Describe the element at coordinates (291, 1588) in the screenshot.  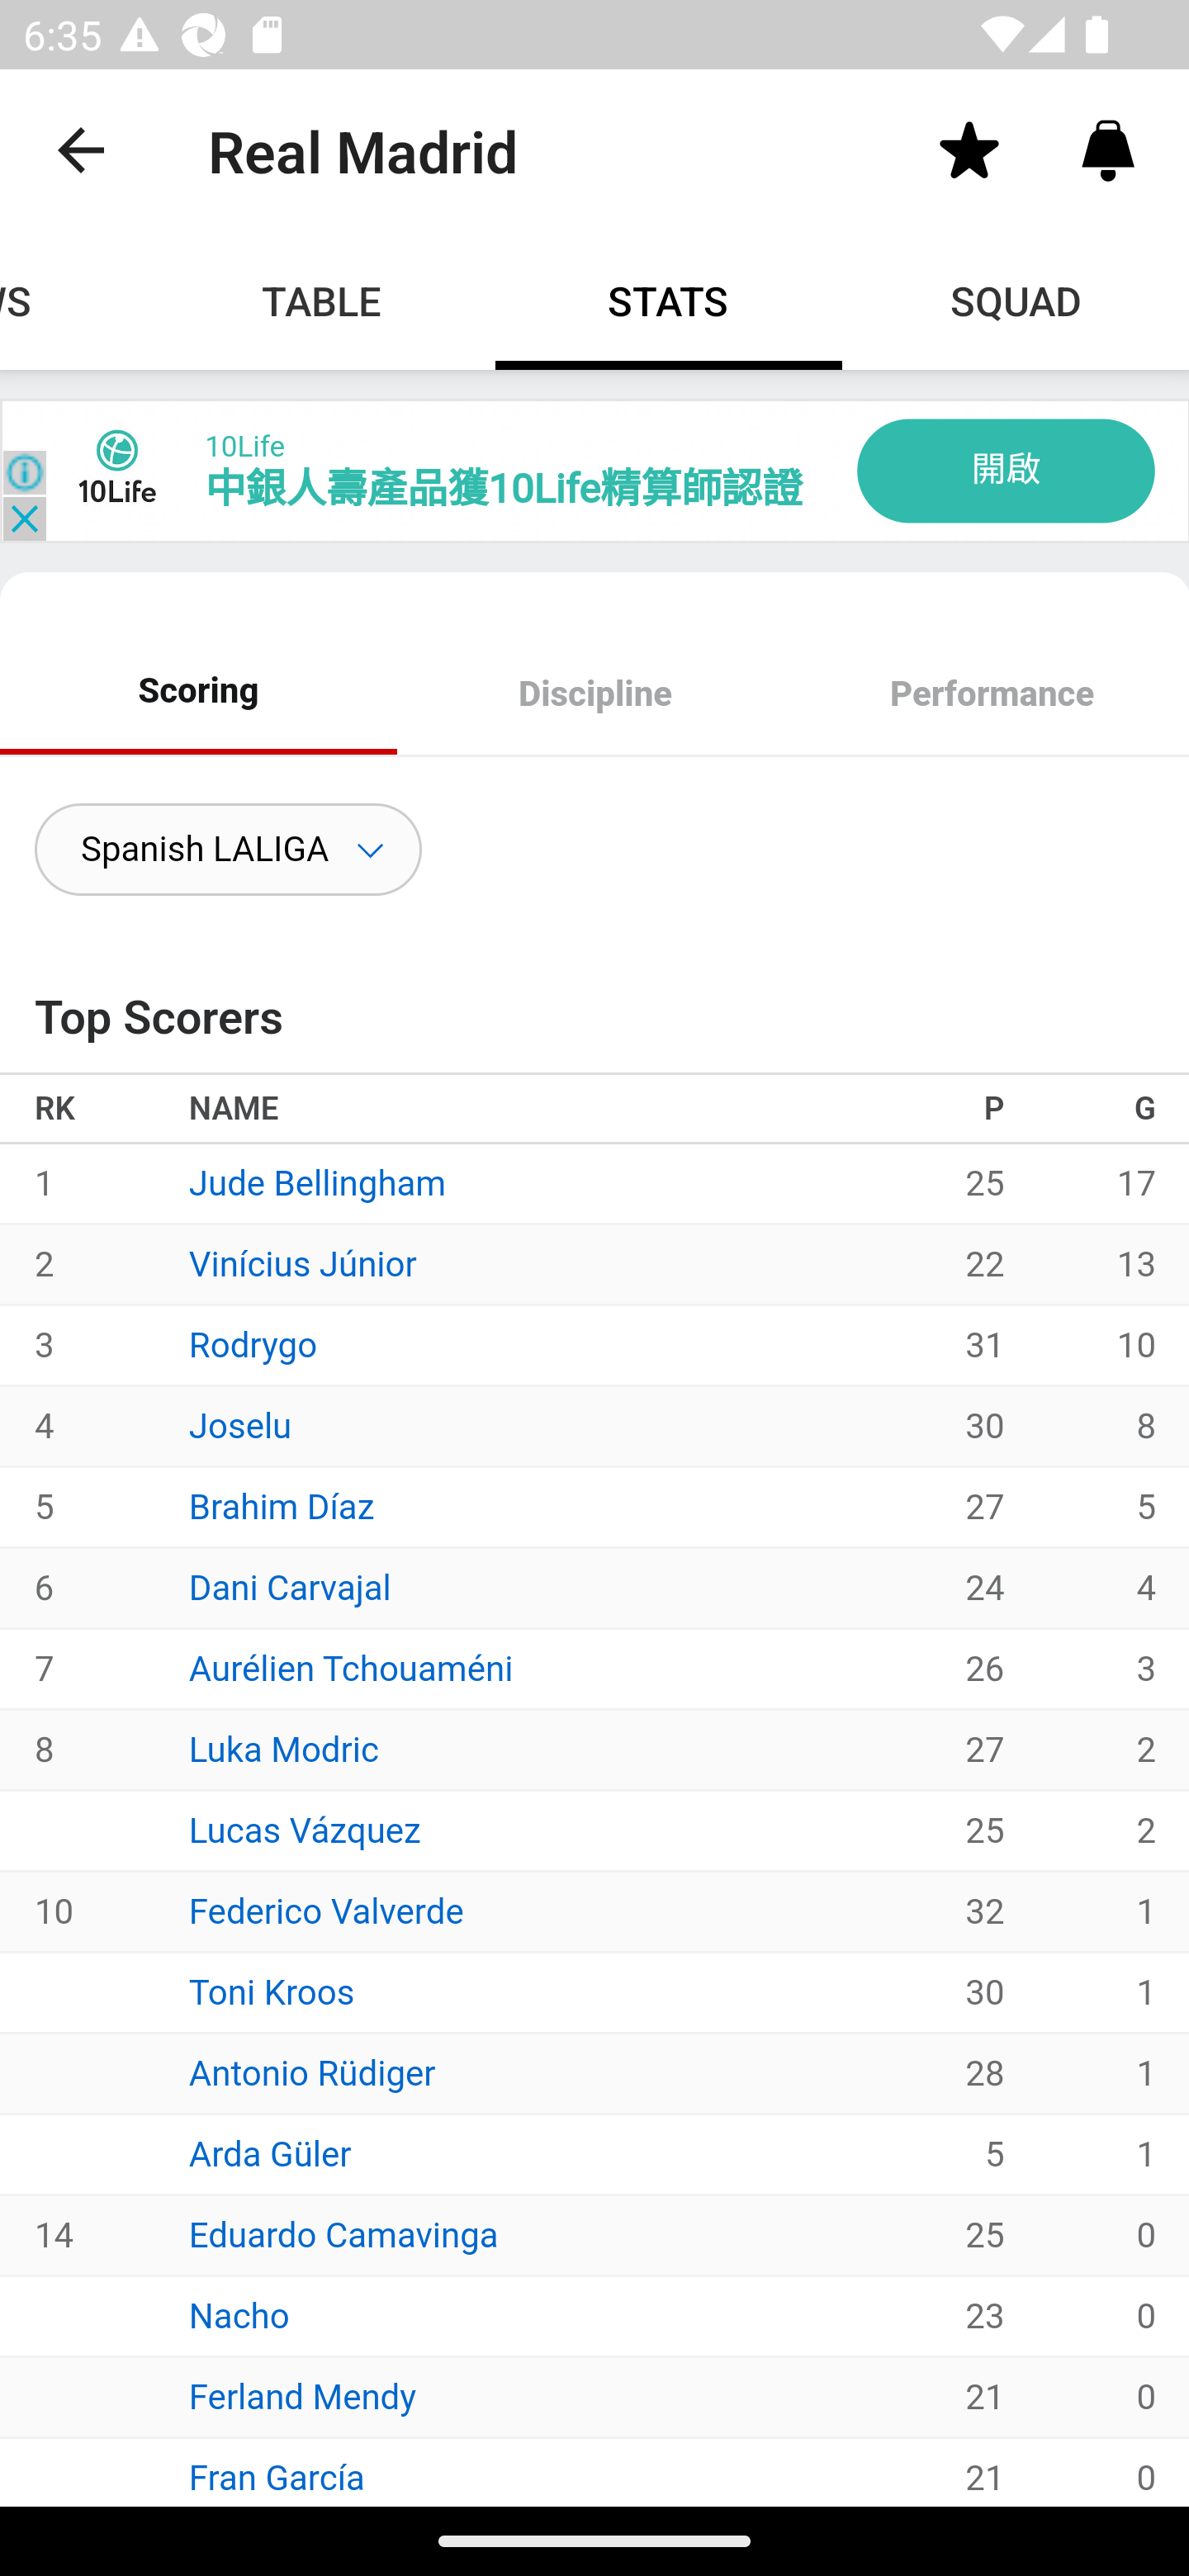
I see `Dani Carvajal` at that location.